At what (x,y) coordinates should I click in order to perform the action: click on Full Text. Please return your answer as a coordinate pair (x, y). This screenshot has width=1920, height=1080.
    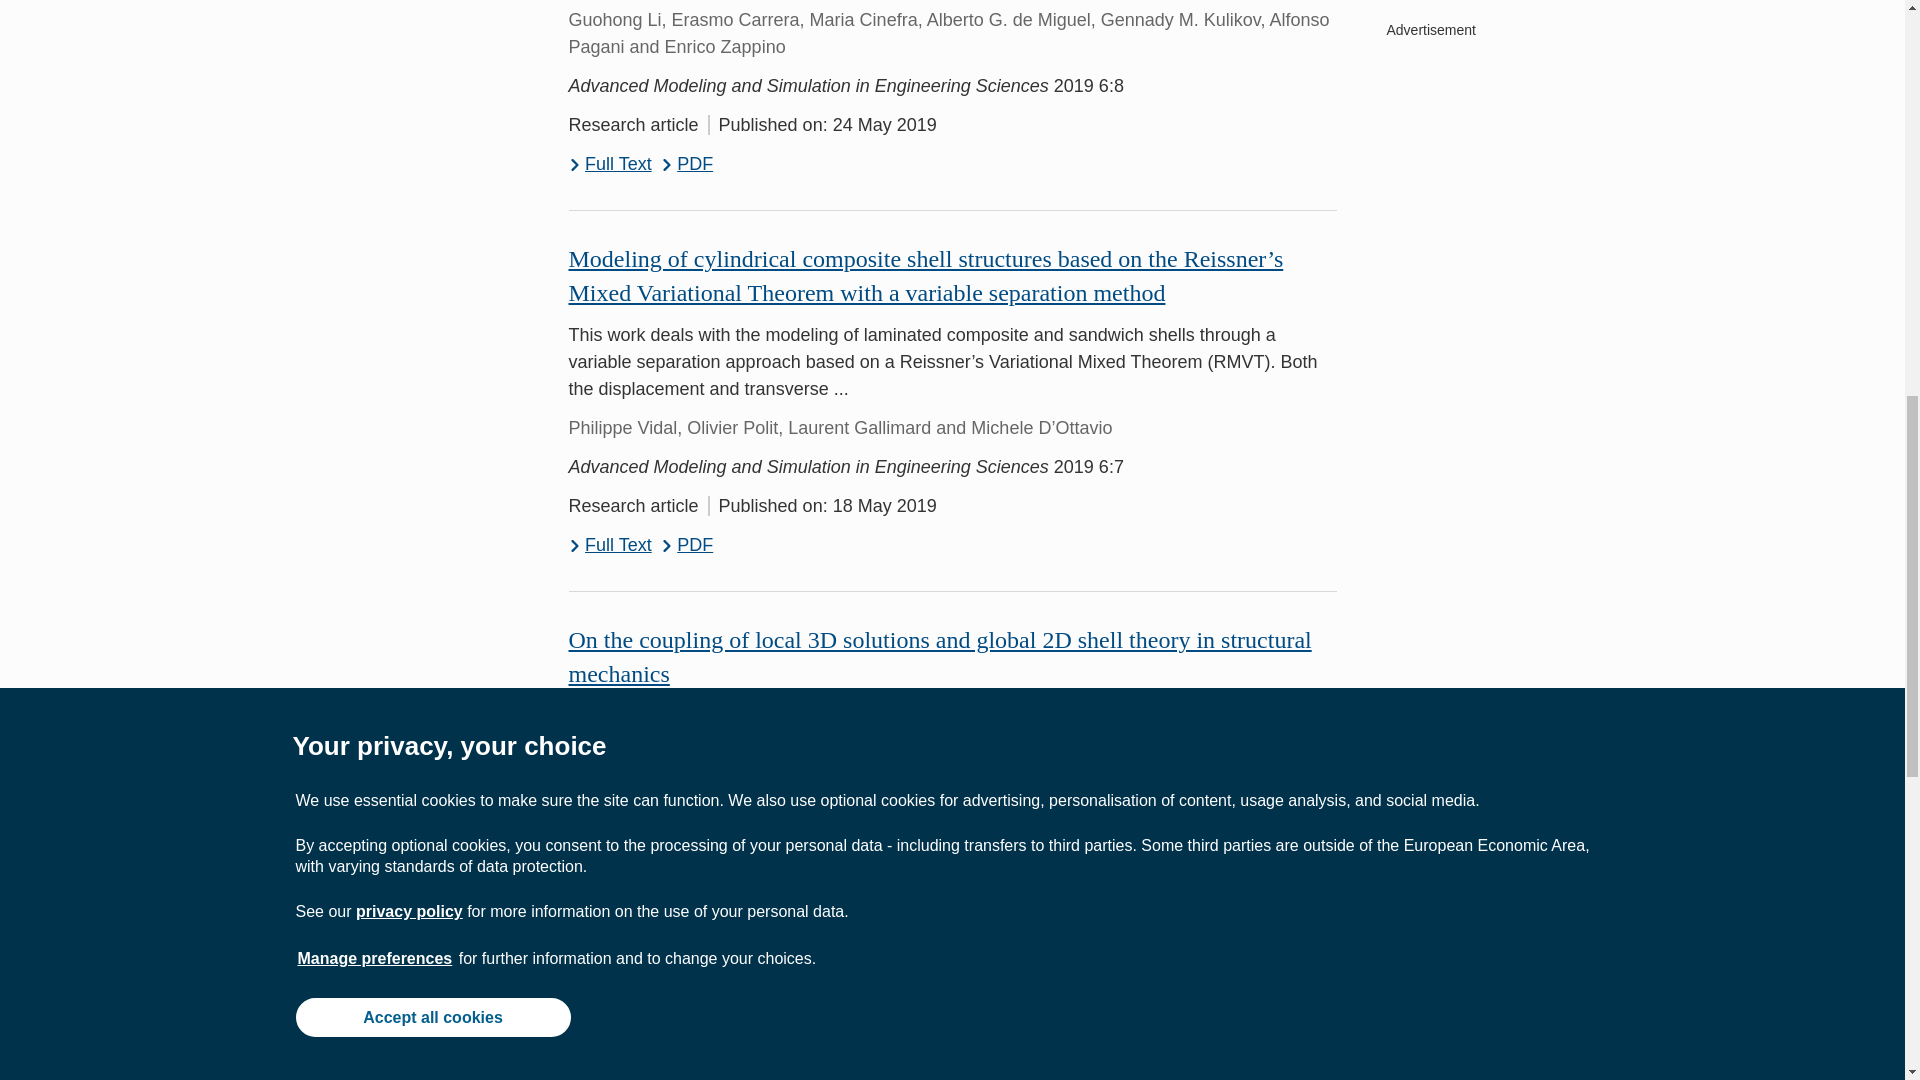
    Looking at the image, I should click on (609, 546).